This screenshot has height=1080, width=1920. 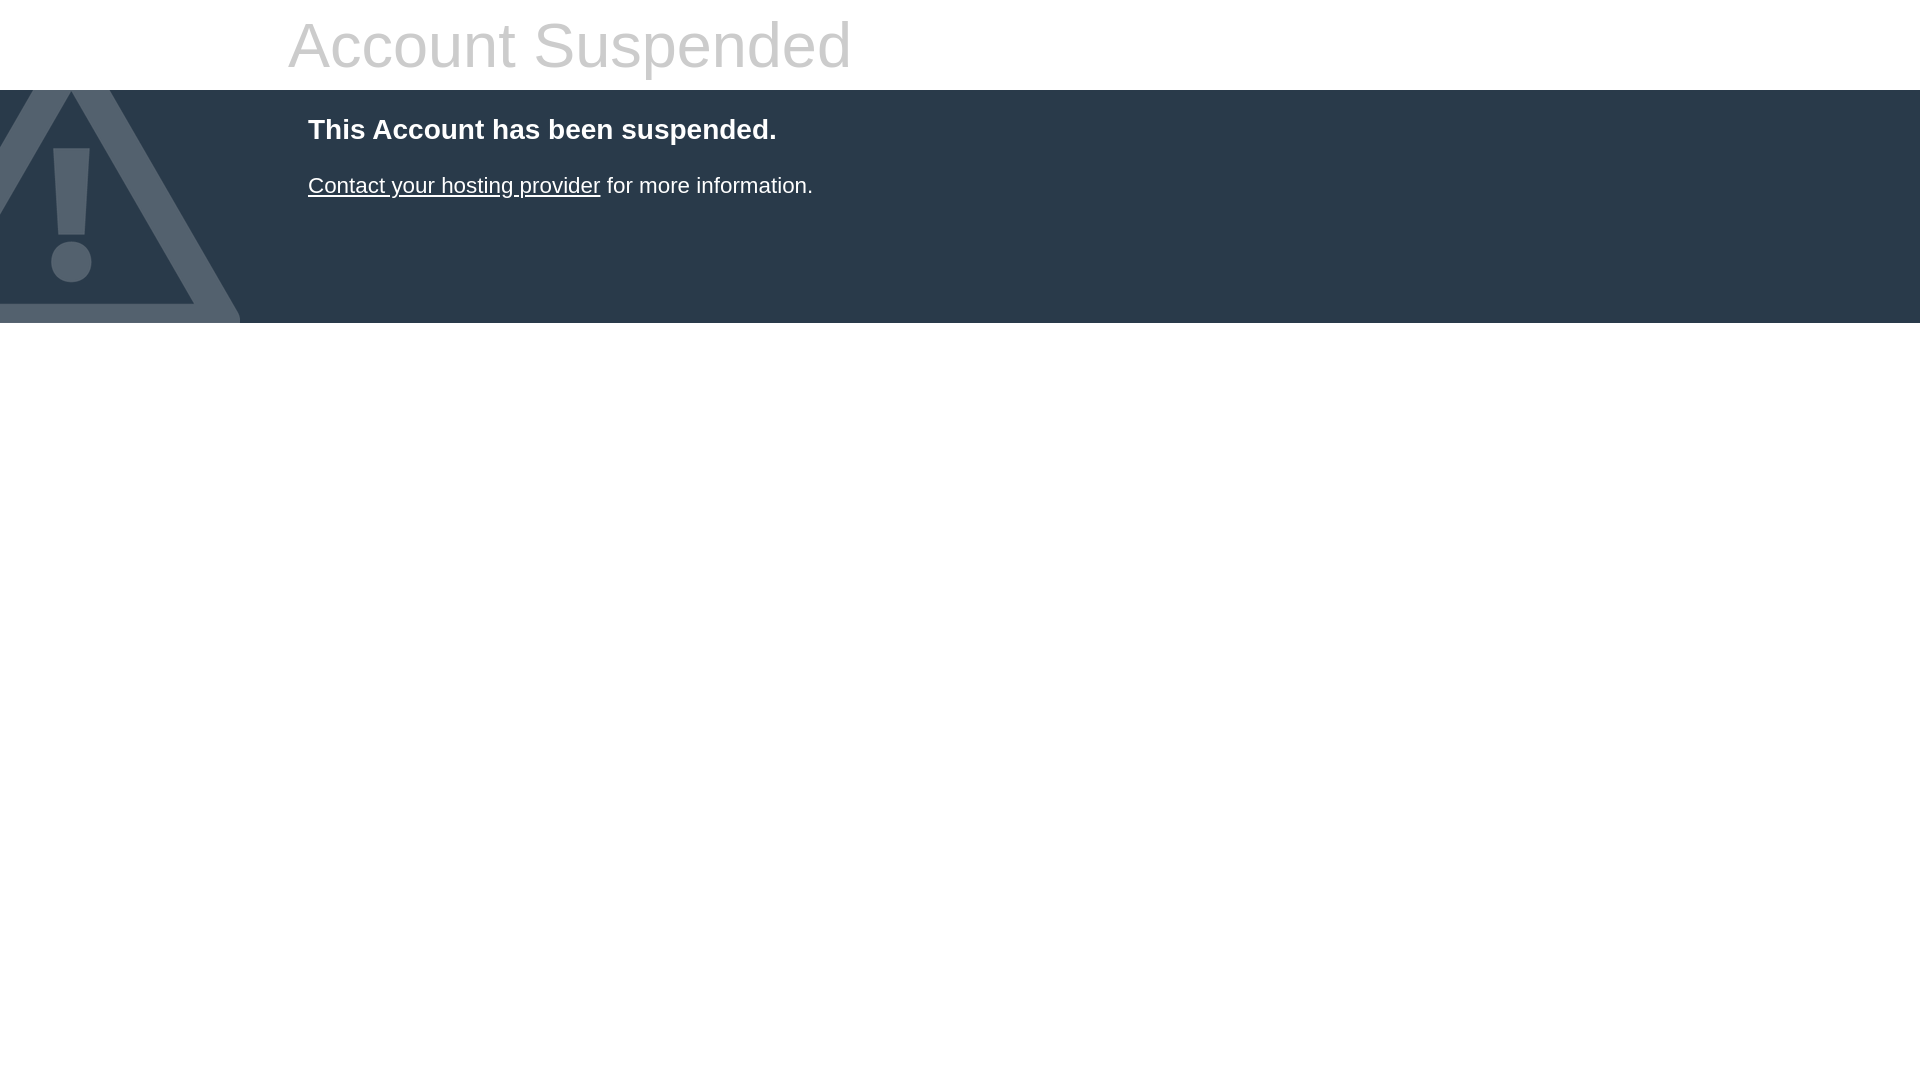 What do you see at coordinates (454, 186) in the screenshot?
I see `Contact your hosting provider` at bounding box center [454, 186].